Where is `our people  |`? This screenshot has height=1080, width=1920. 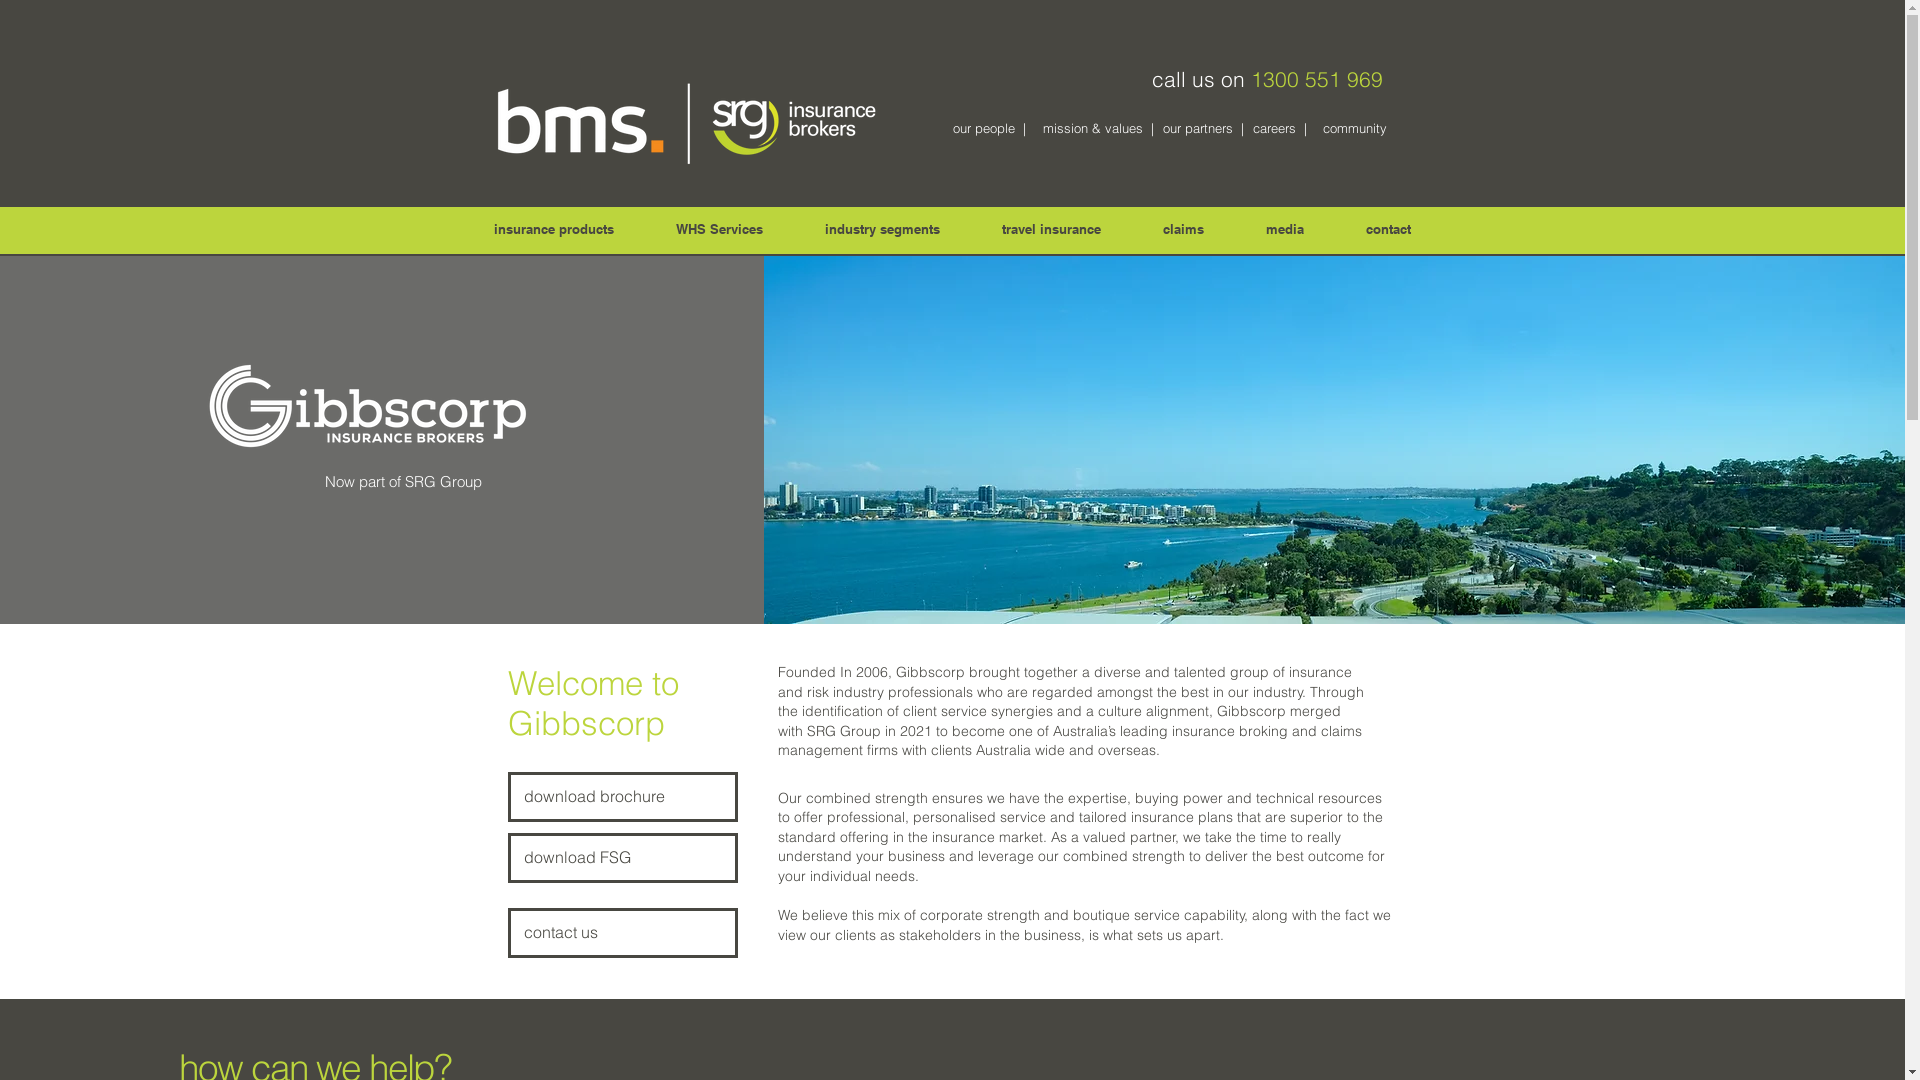 our people  | is located at coordinates (988, 128).